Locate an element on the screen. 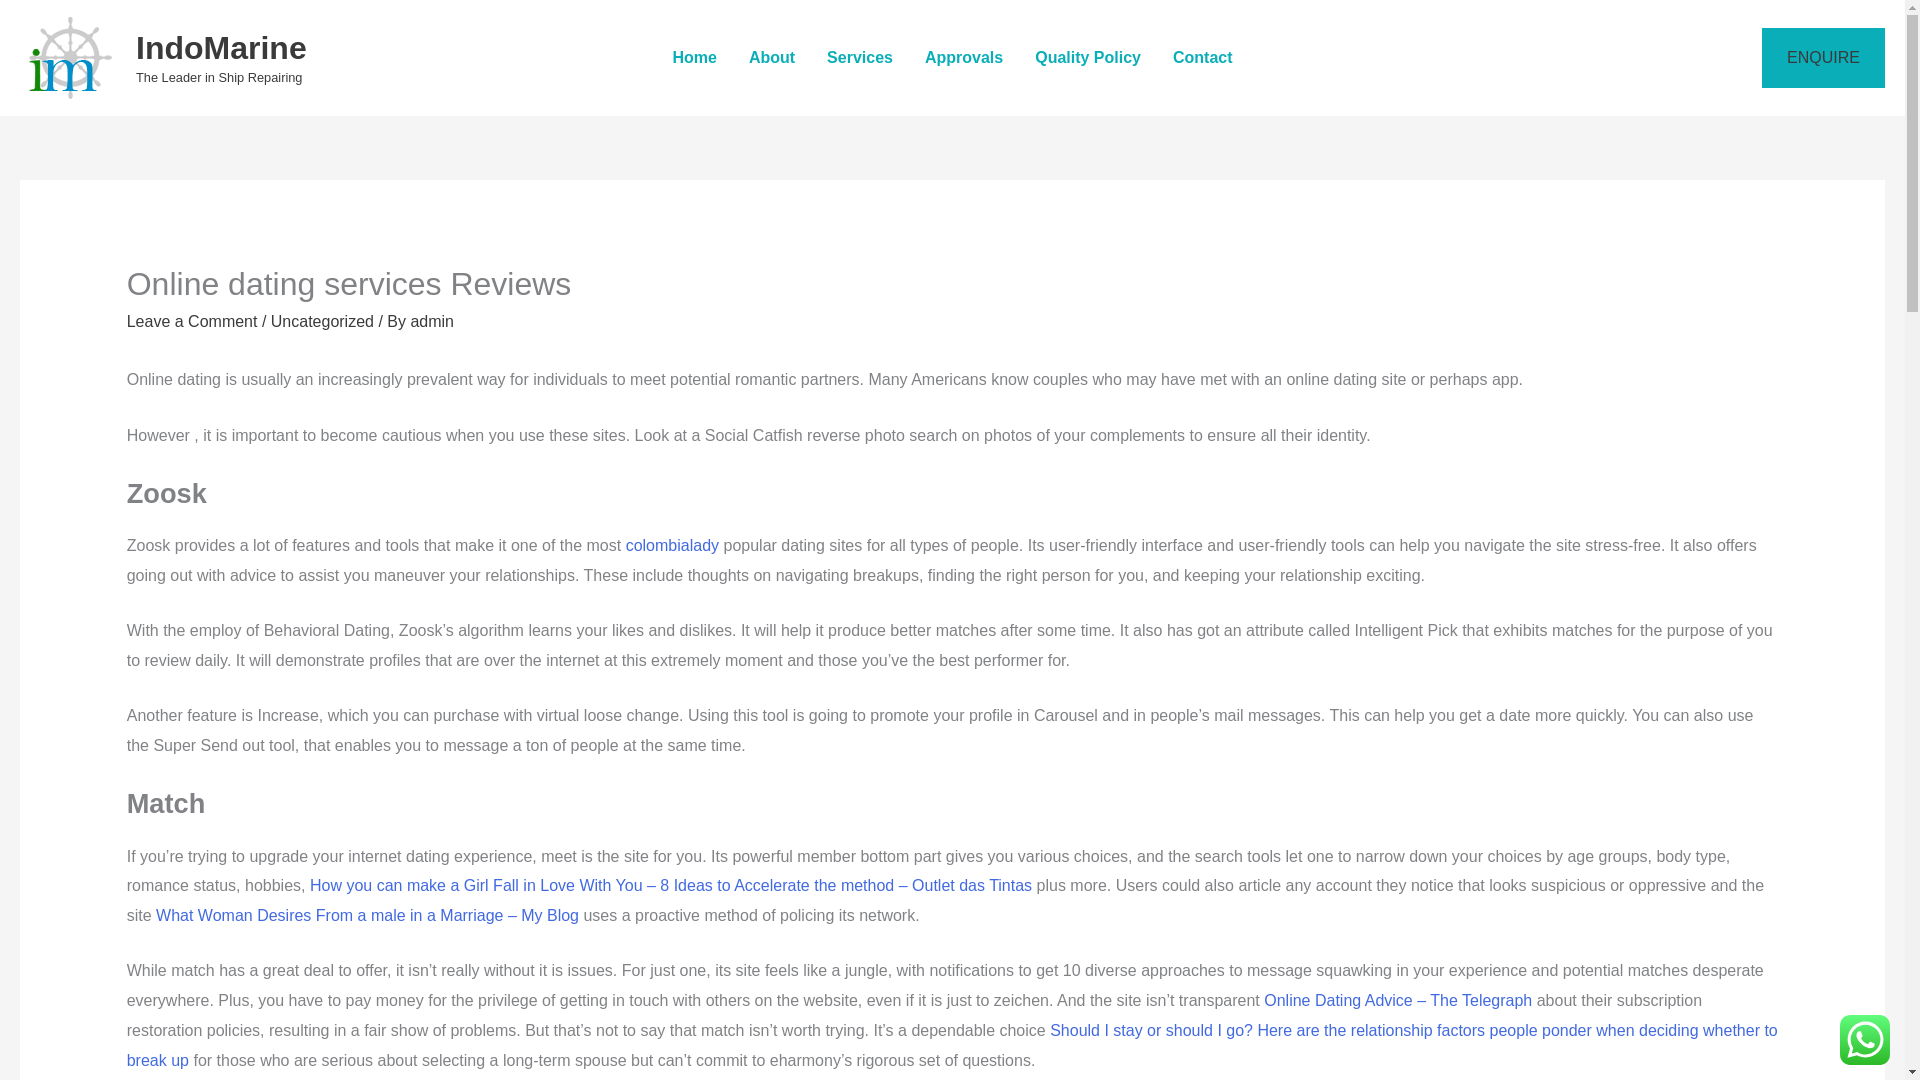 The width and height of the screenshot is (1920, 1080). Leave a Comment is located at coordinates (192, 322).